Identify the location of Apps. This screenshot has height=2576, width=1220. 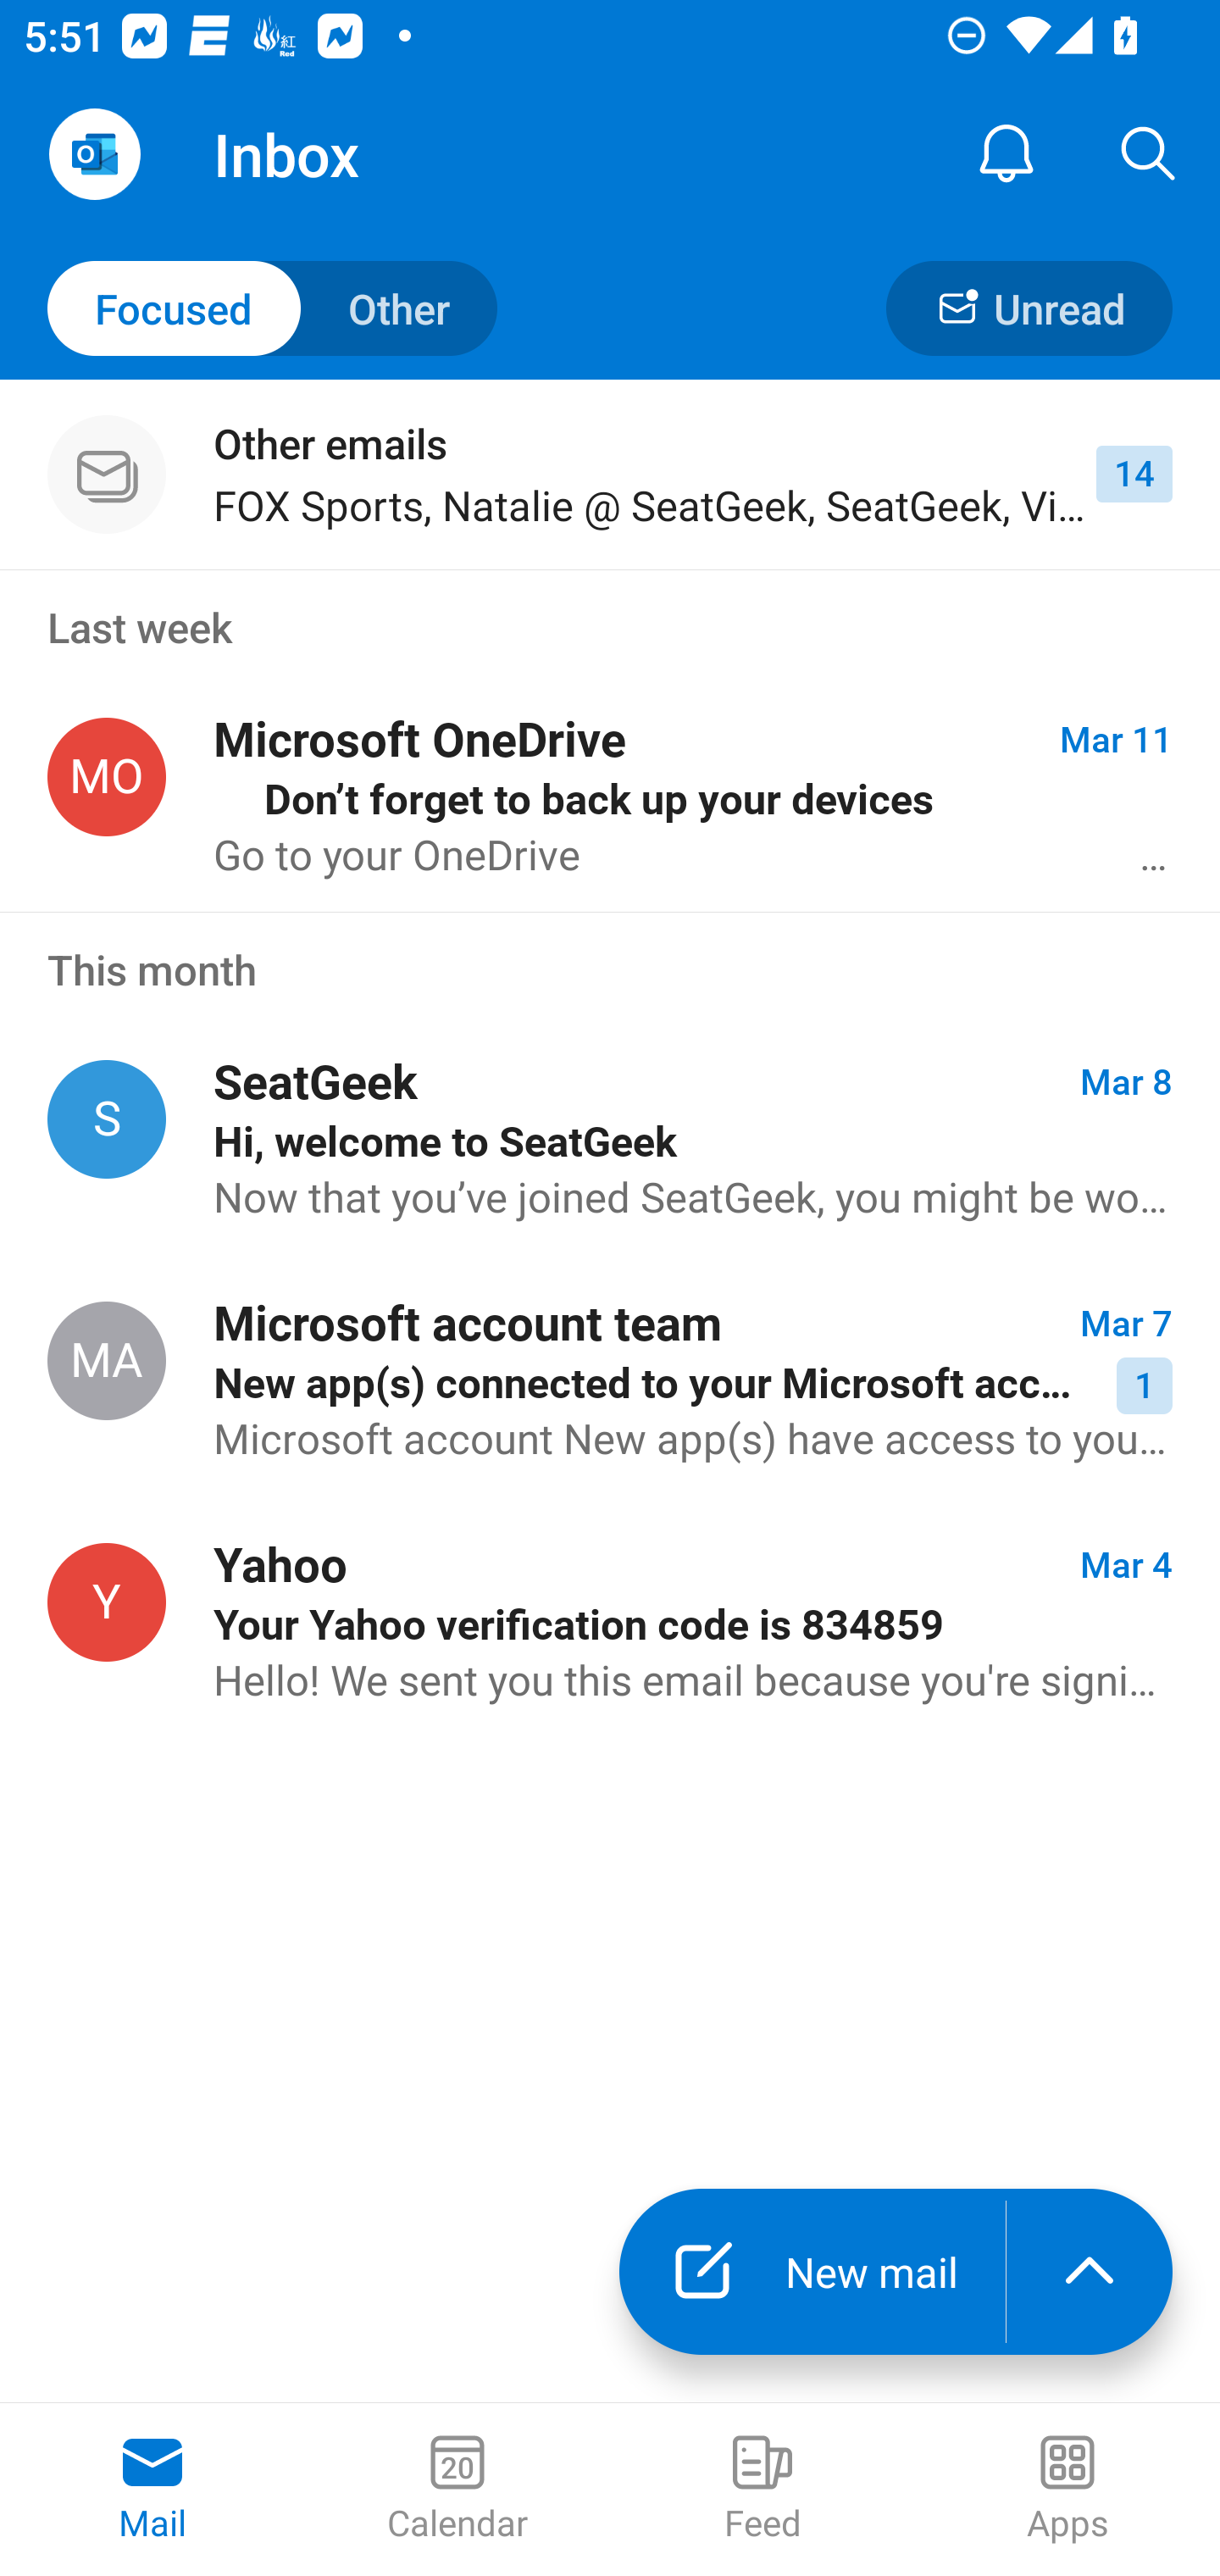
(1067, 2490).